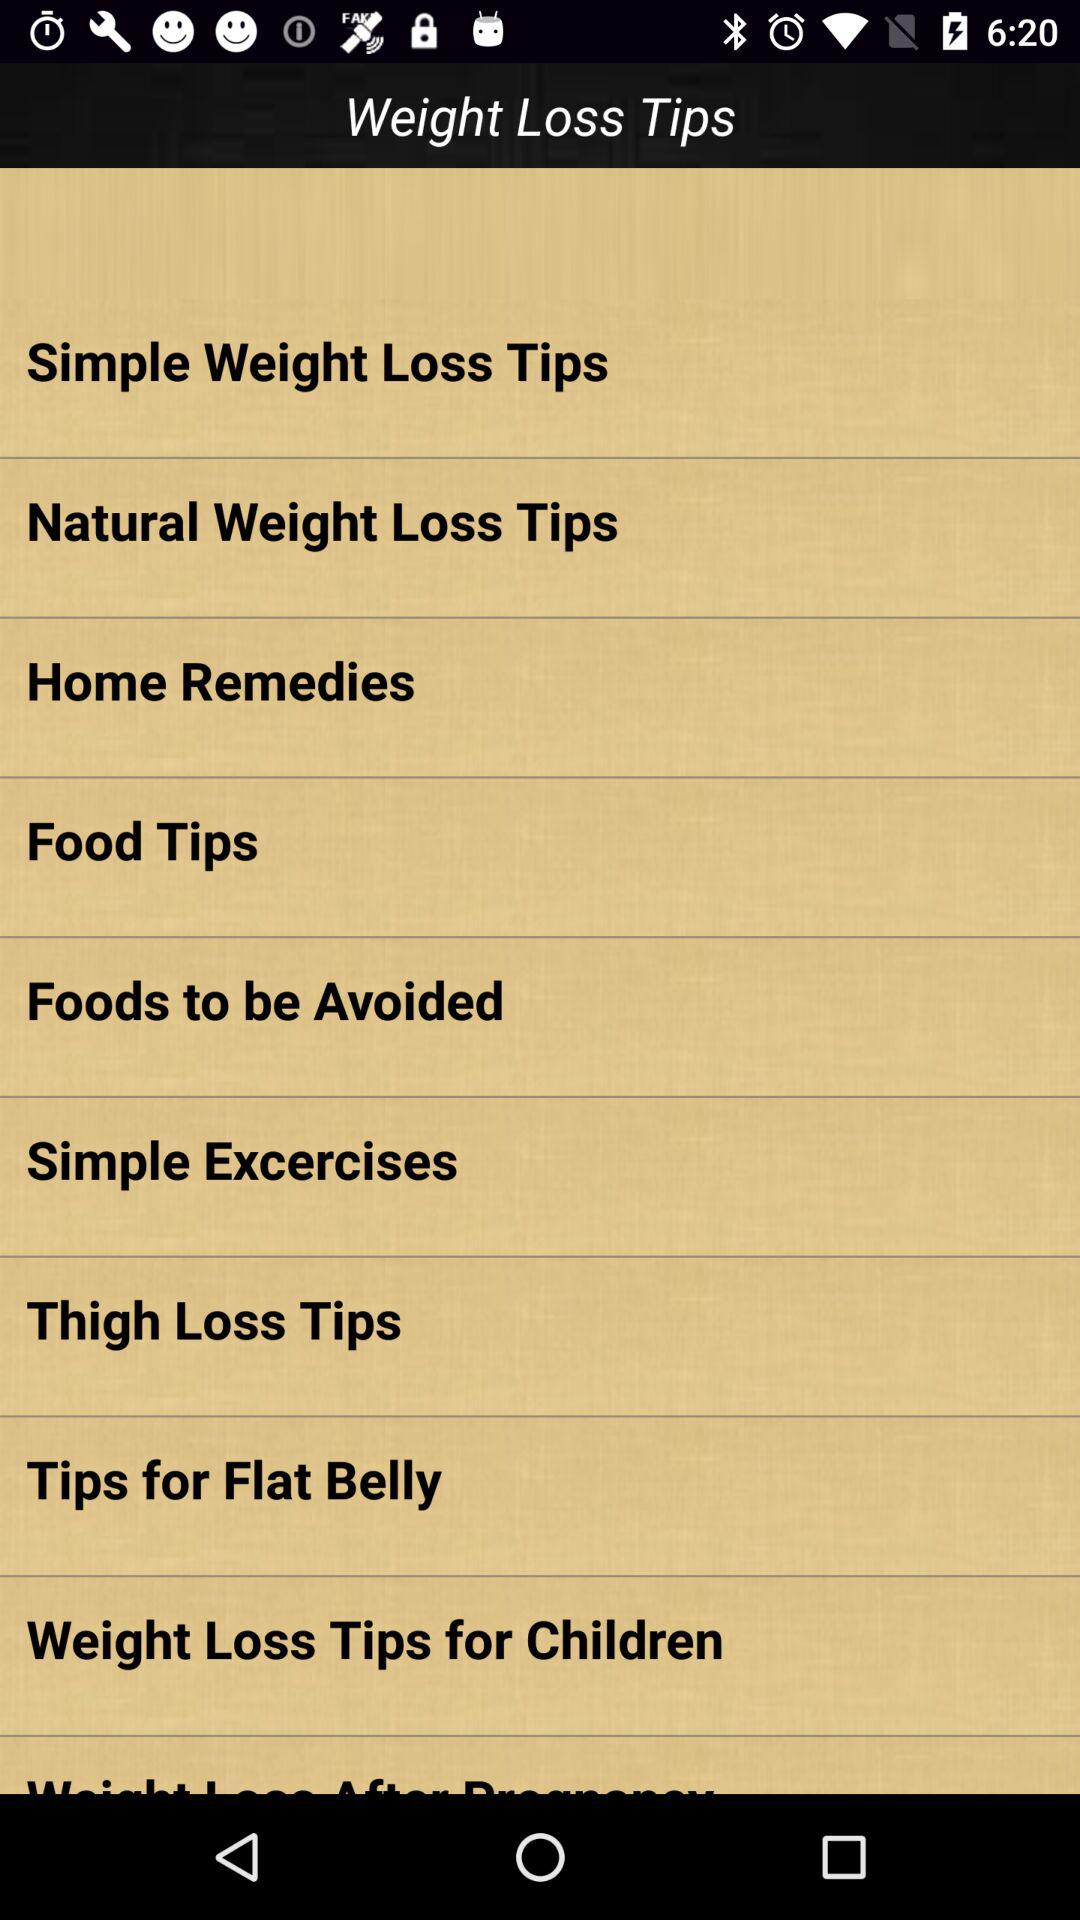  What do you see at coordinates (540, 999) in the screenshot?
I see `jump to foods to be item` at bounding box center [540, 999].